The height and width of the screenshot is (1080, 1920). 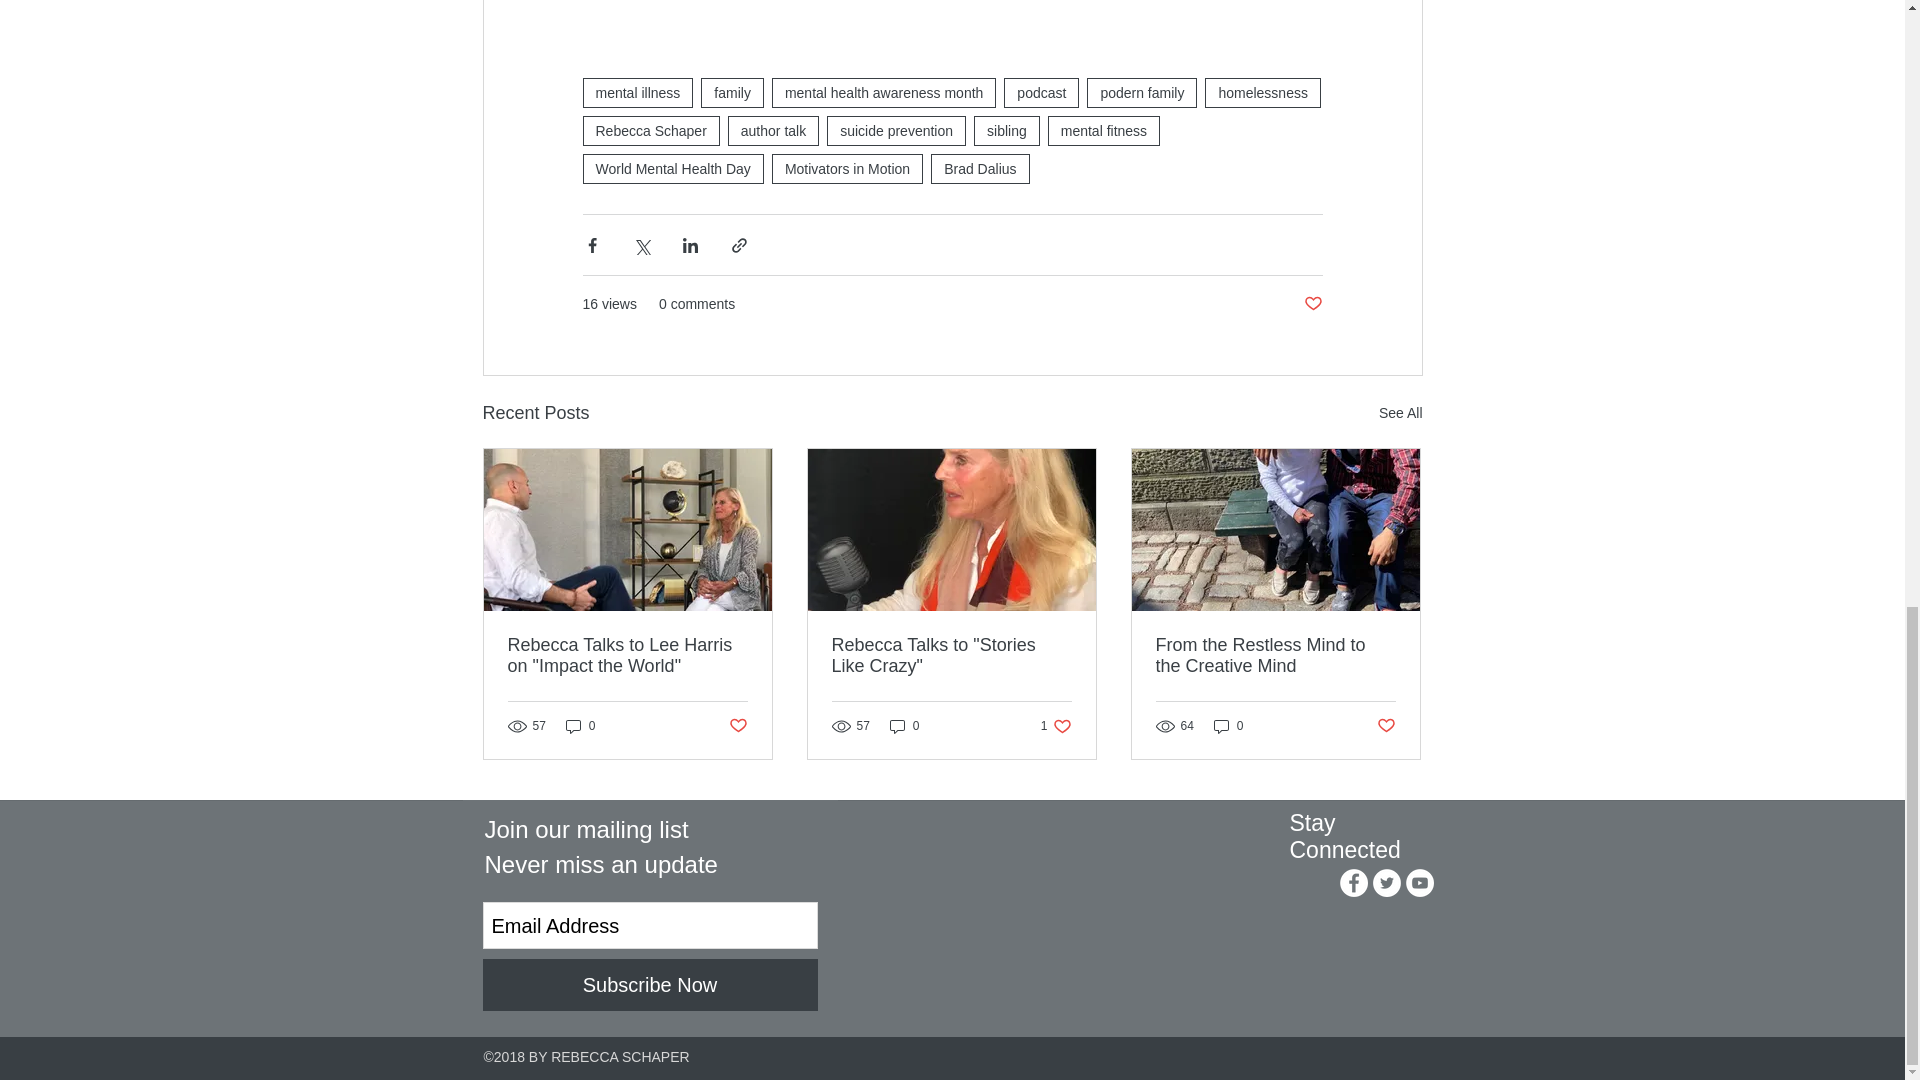 What do you see at coordinates (732, 92) in the screenshot?
I see `sibling` at bounding box center [732, 92].